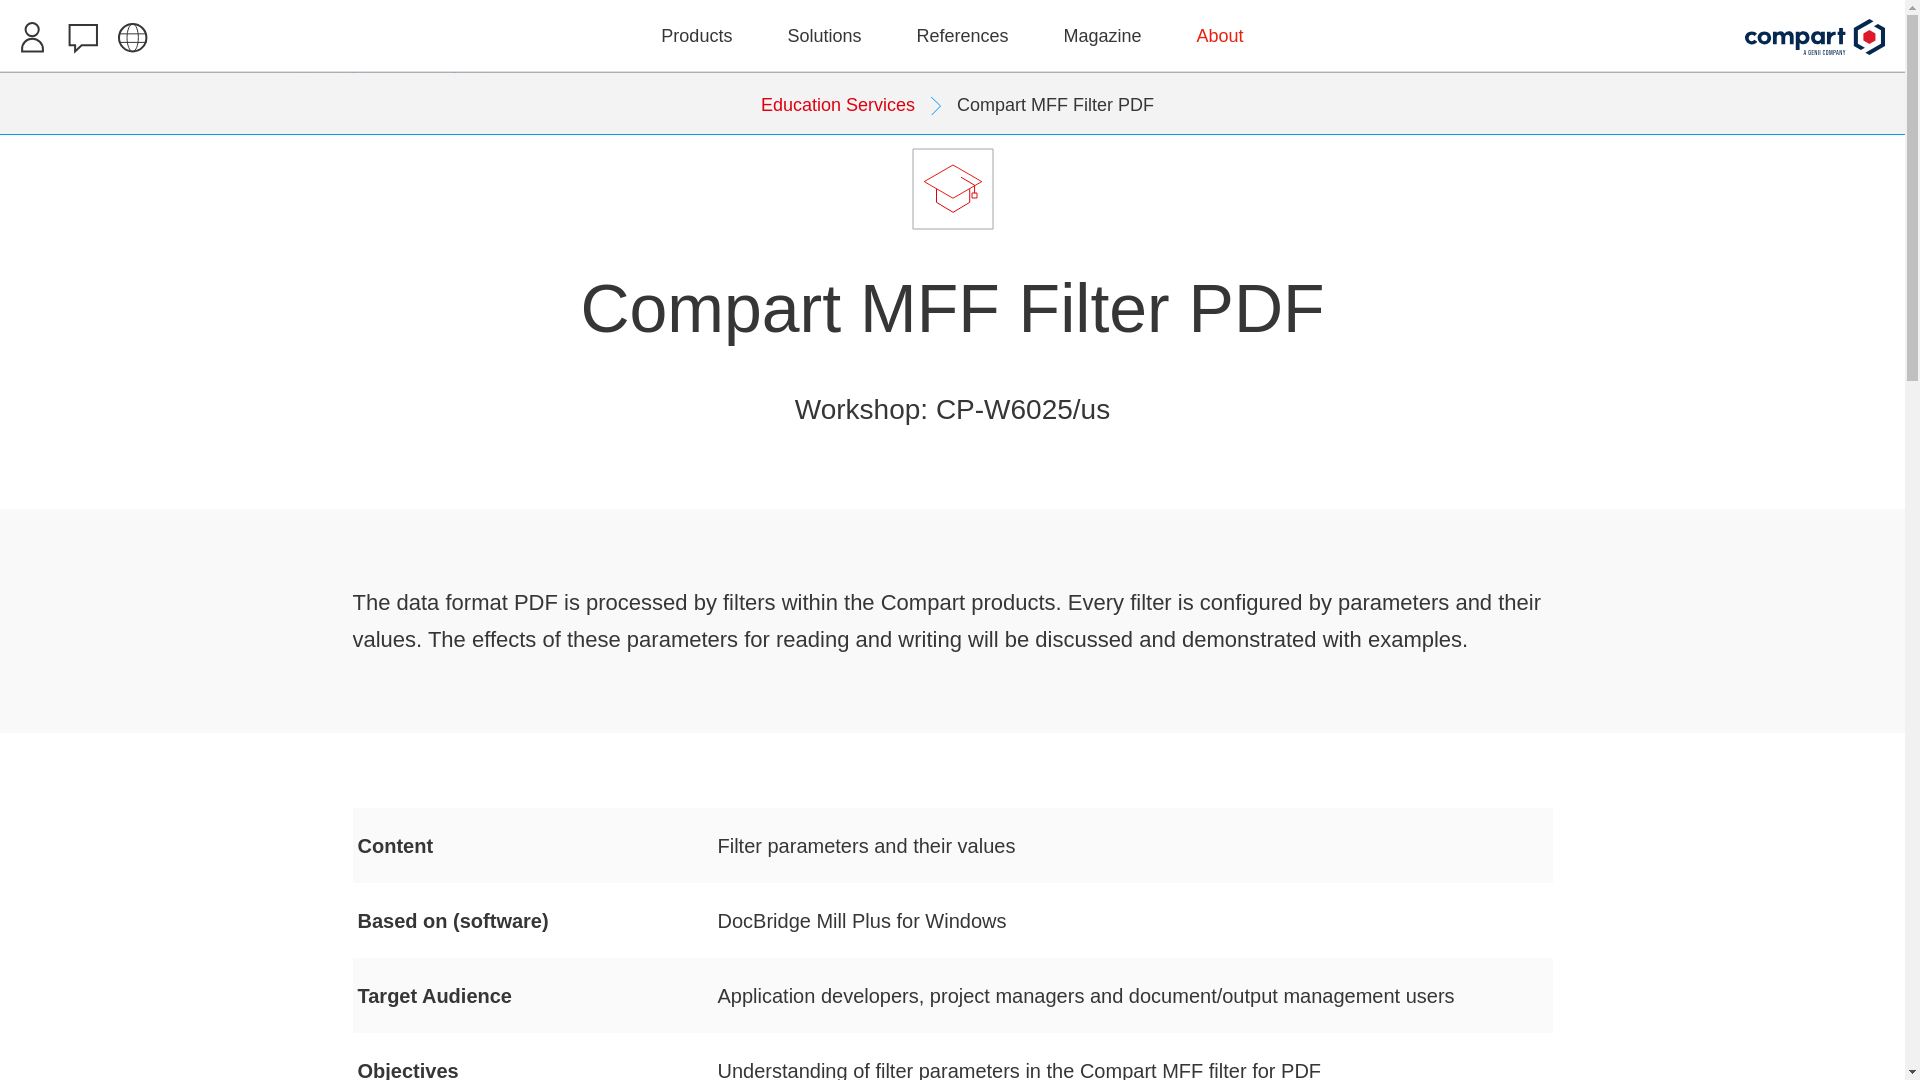  I want to click on Education Services, so click(850, 104).